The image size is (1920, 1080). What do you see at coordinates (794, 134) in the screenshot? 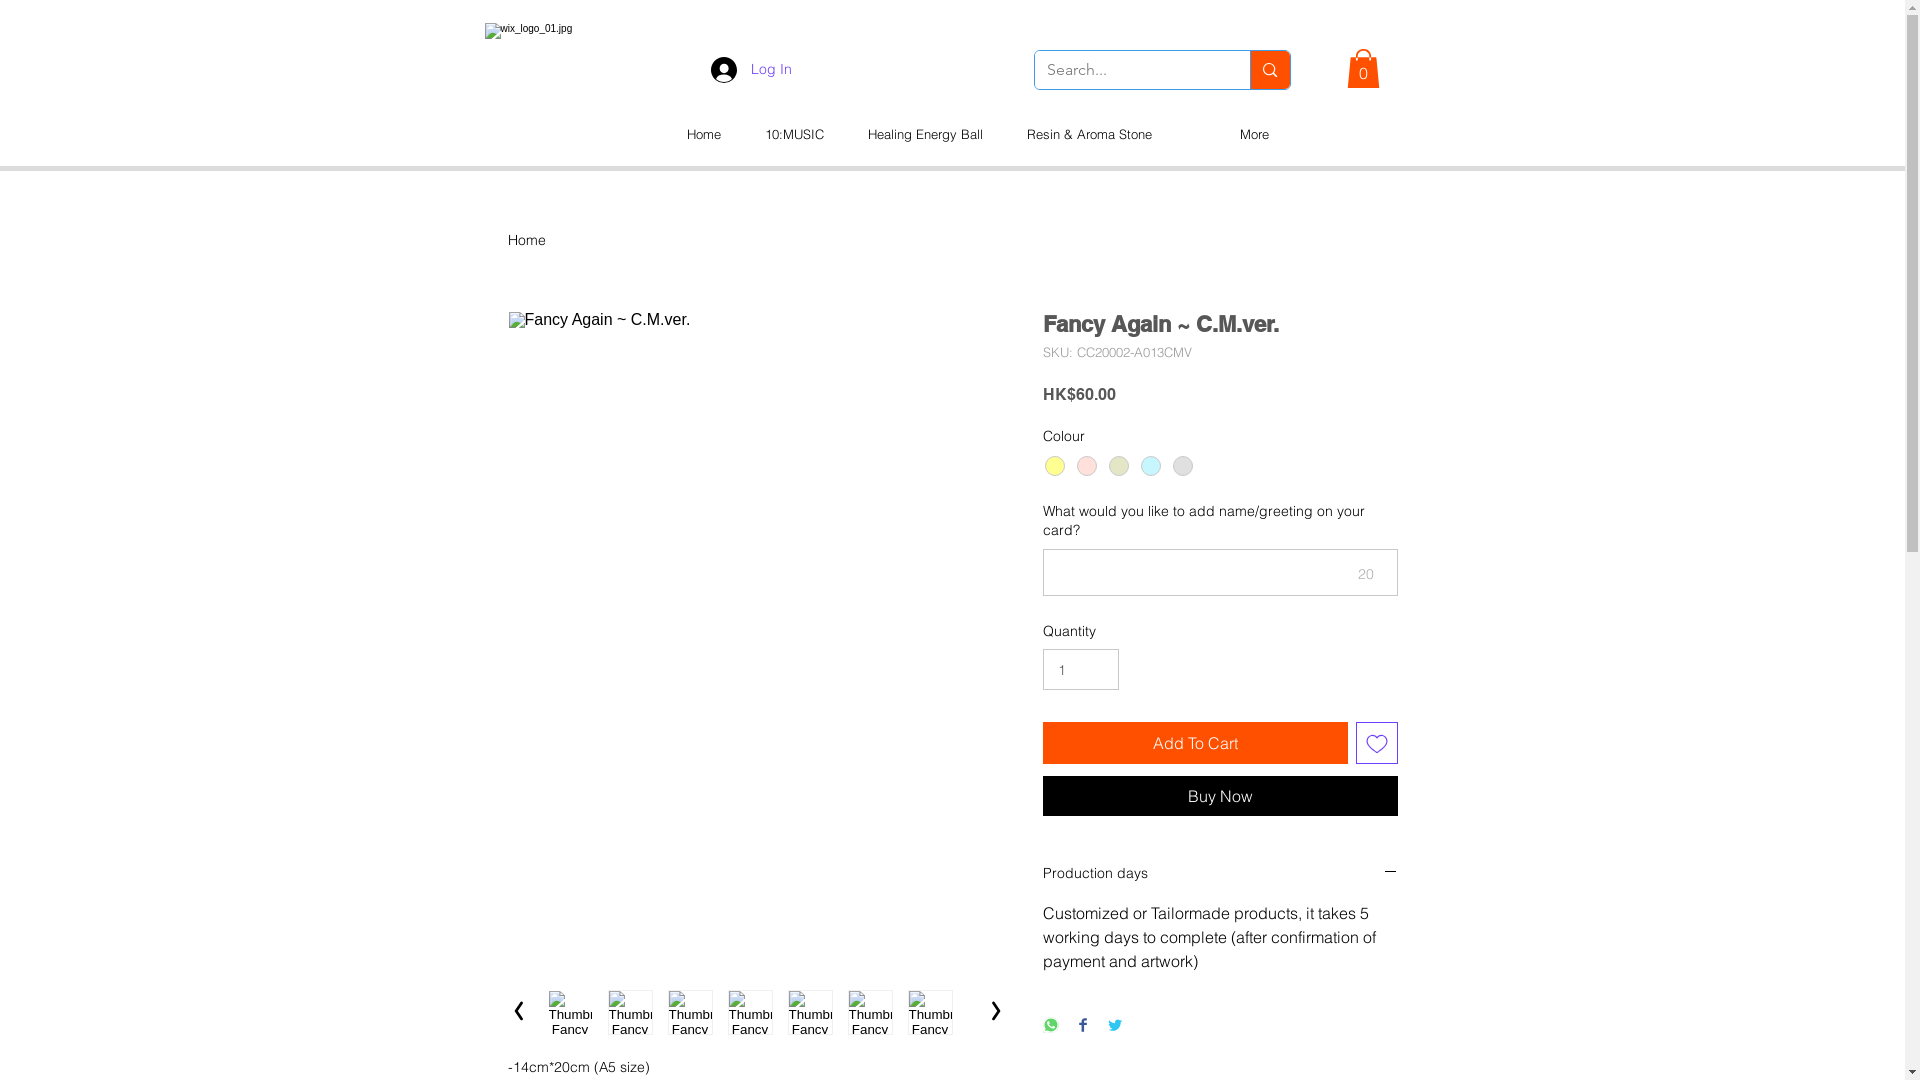
I see `10:MUSIC` at bounding box center [794, 134].